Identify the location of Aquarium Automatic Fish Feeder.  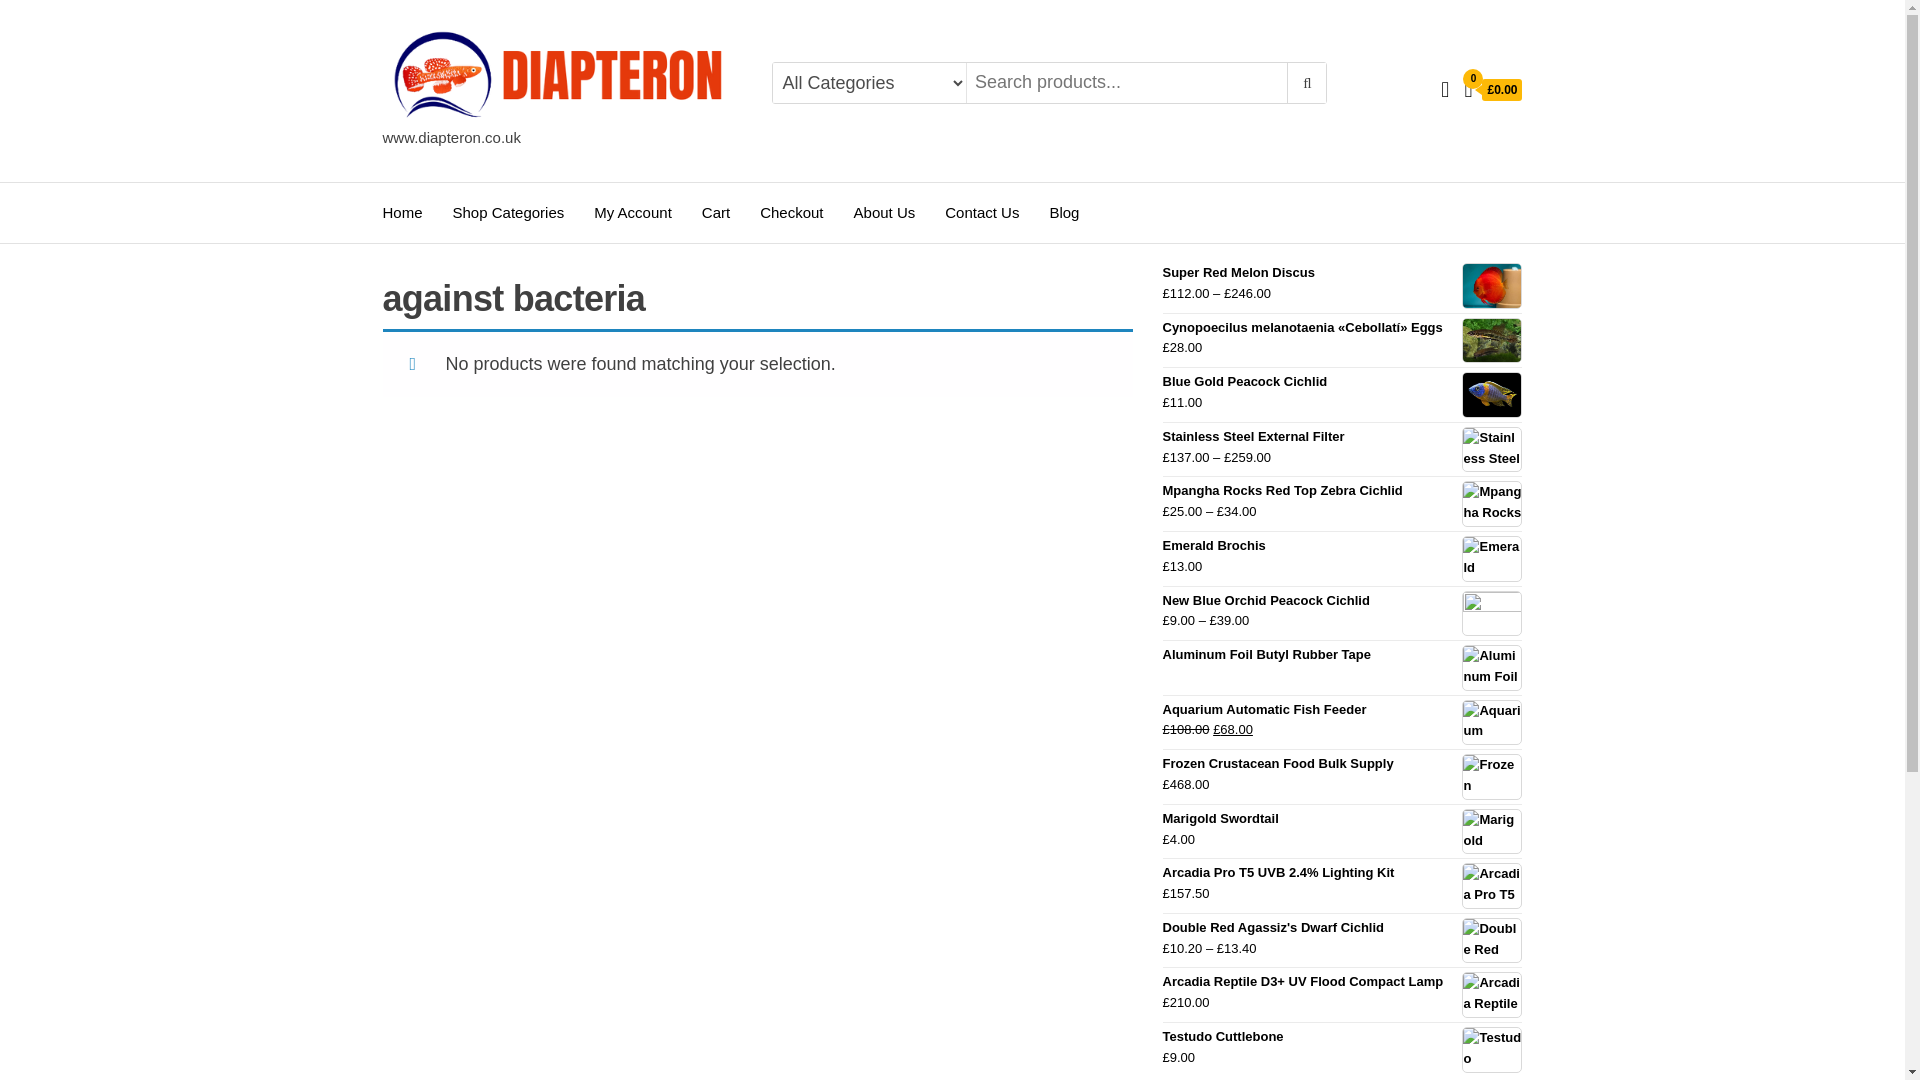
(1342, 710).